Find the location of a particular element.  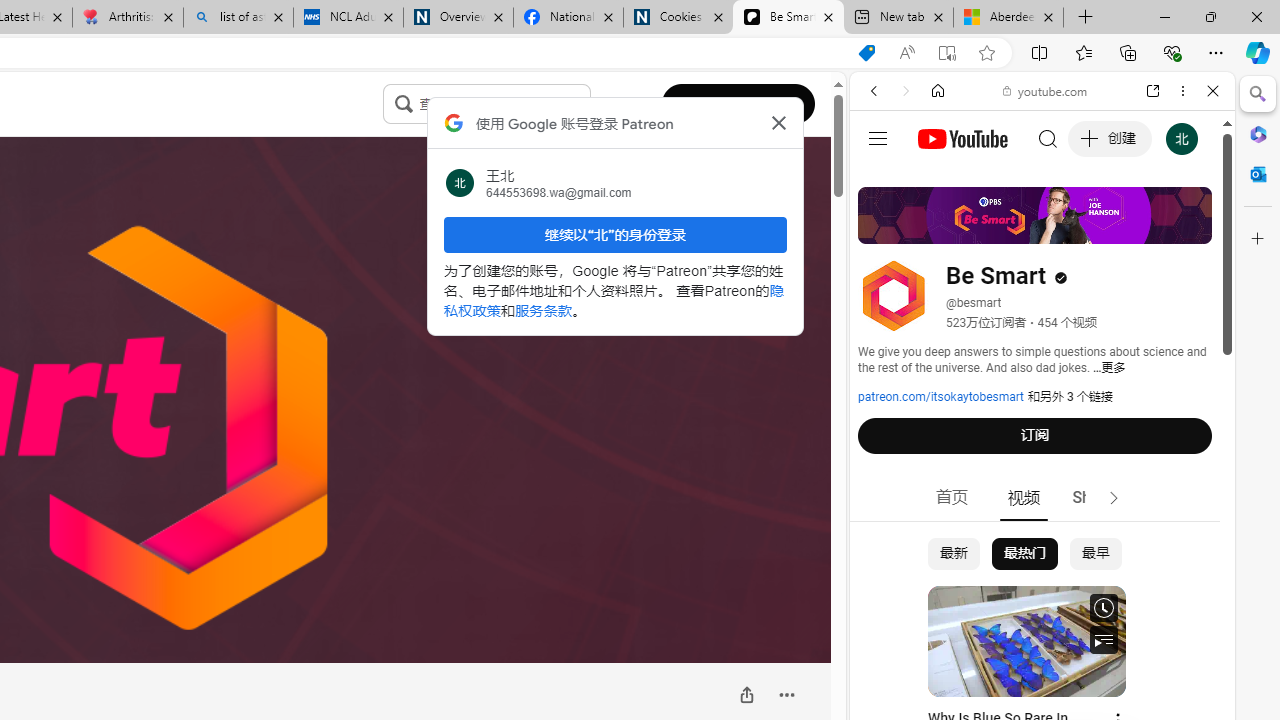

youtube.com is located at coordinates (1046, 90).